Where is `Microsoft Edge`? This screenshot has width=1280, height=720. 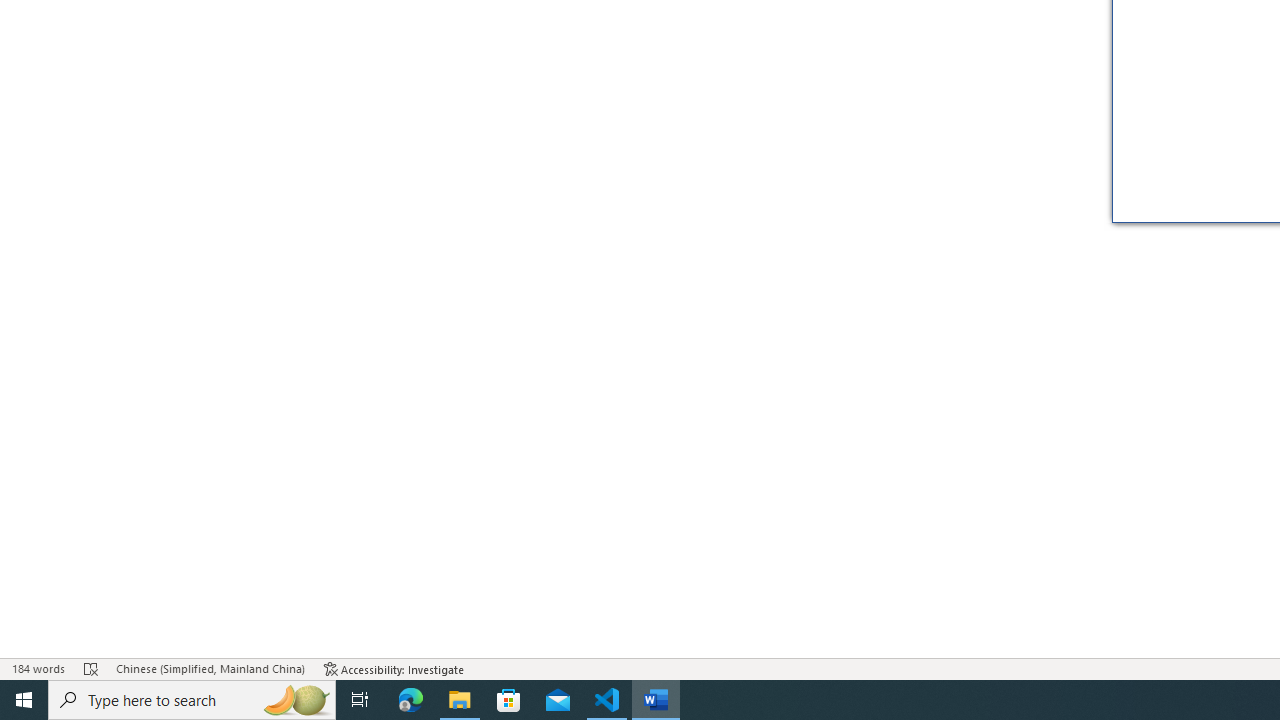
Microsoft Edge is located at coordinates (411, 700).